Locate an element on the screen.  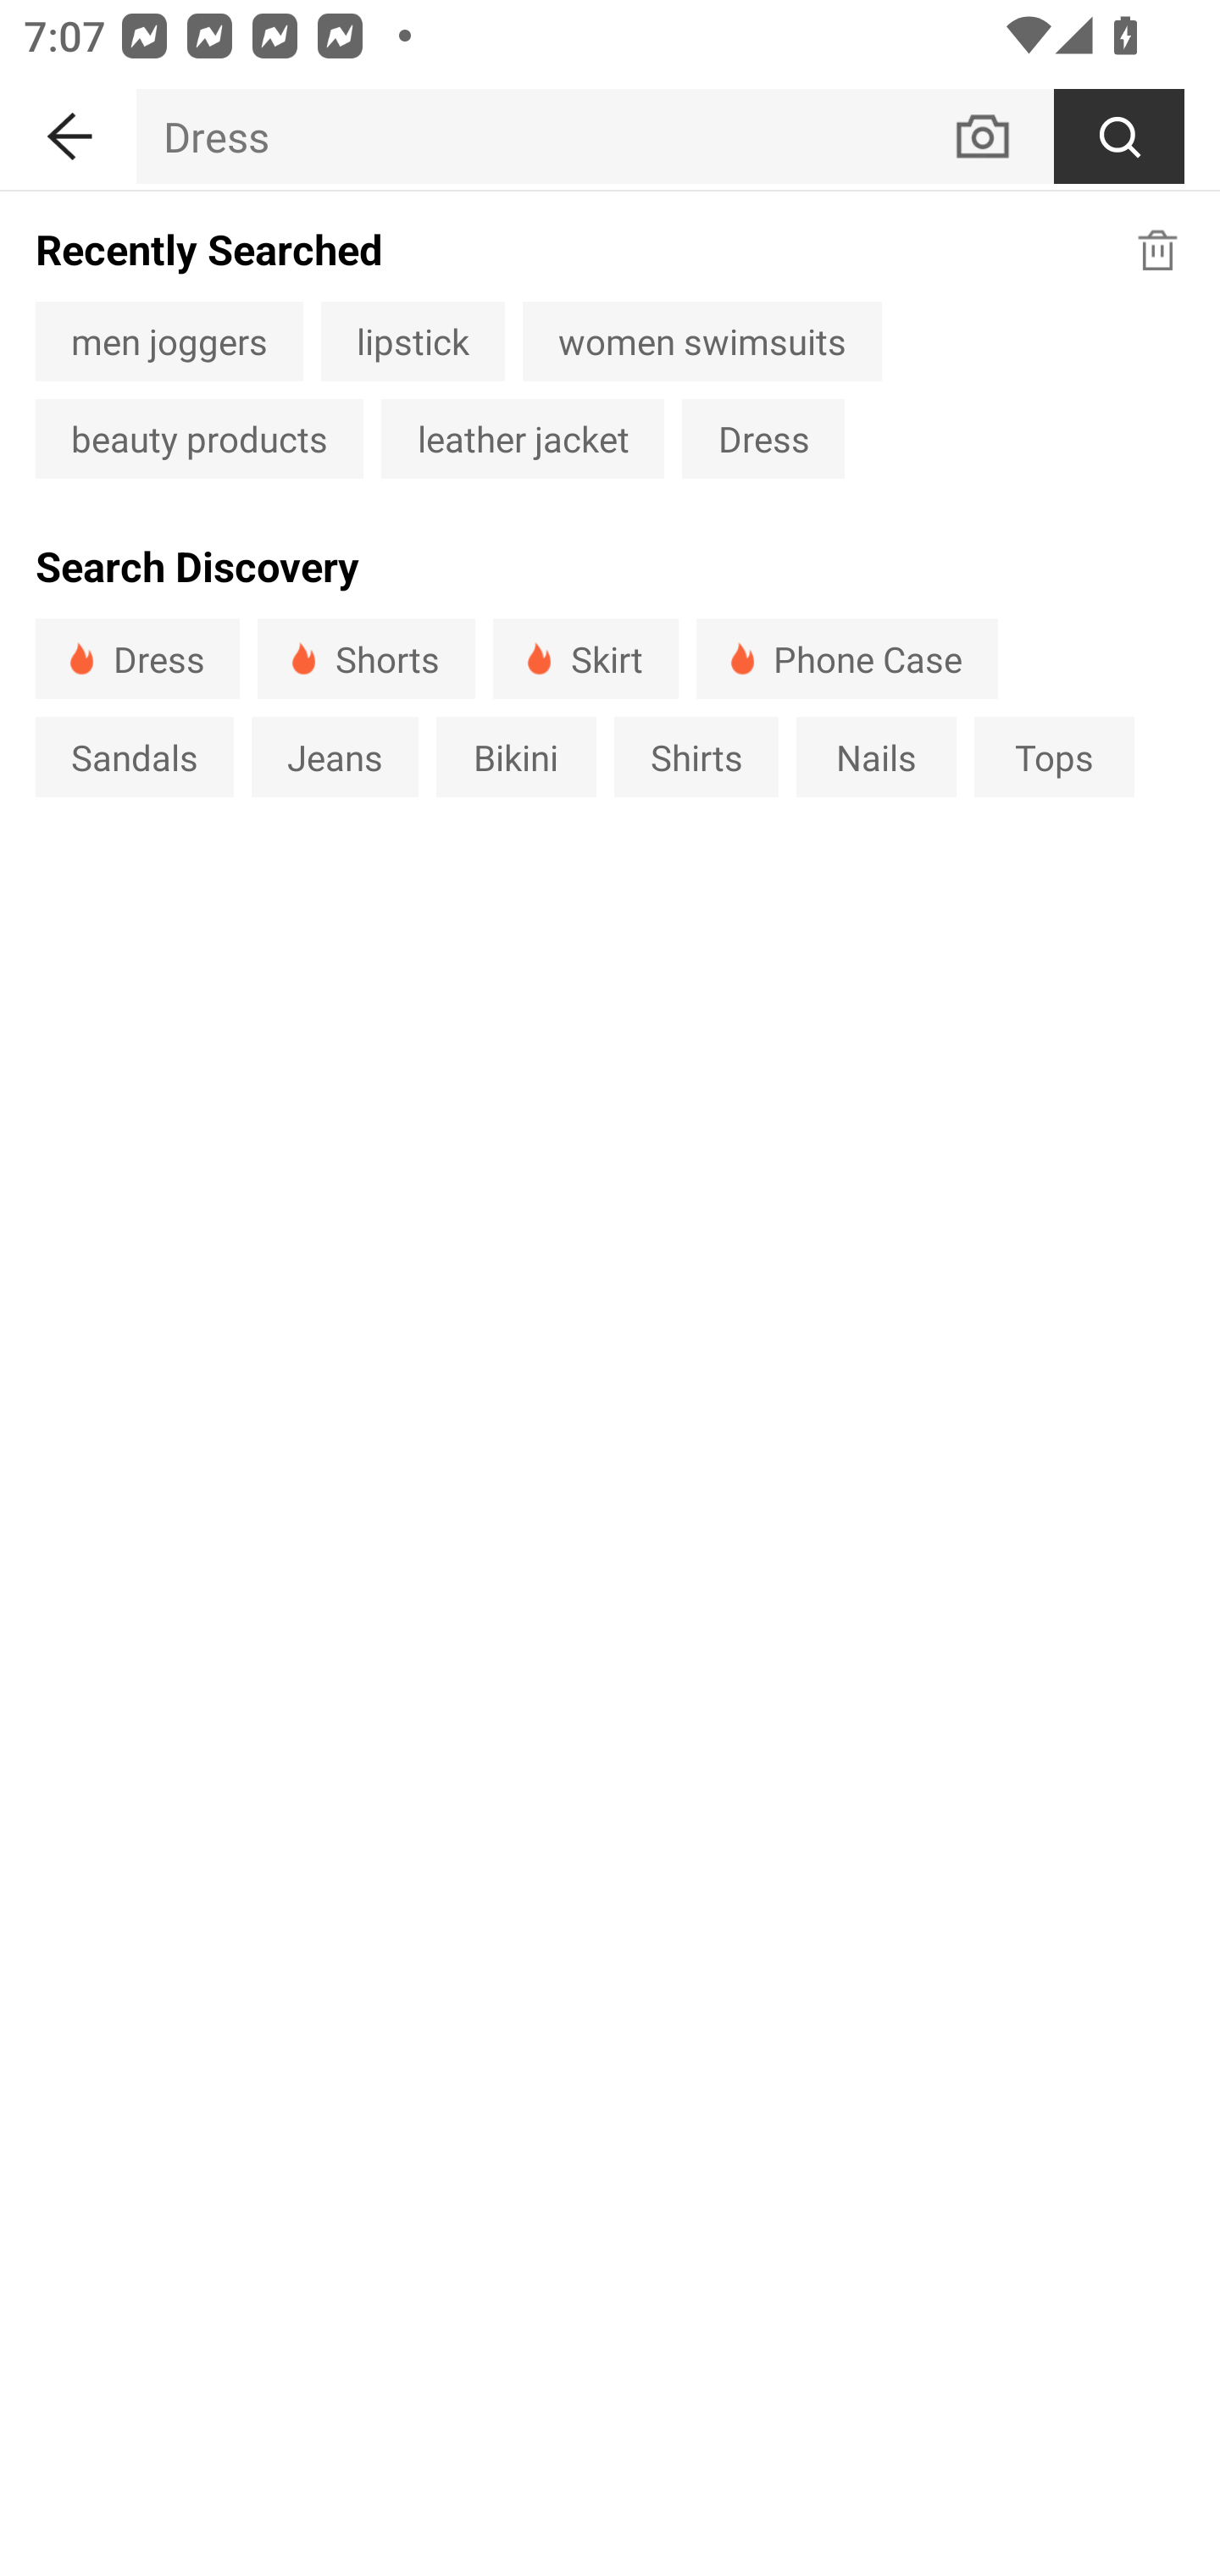
Bikini is located at coordinates (517, 758).